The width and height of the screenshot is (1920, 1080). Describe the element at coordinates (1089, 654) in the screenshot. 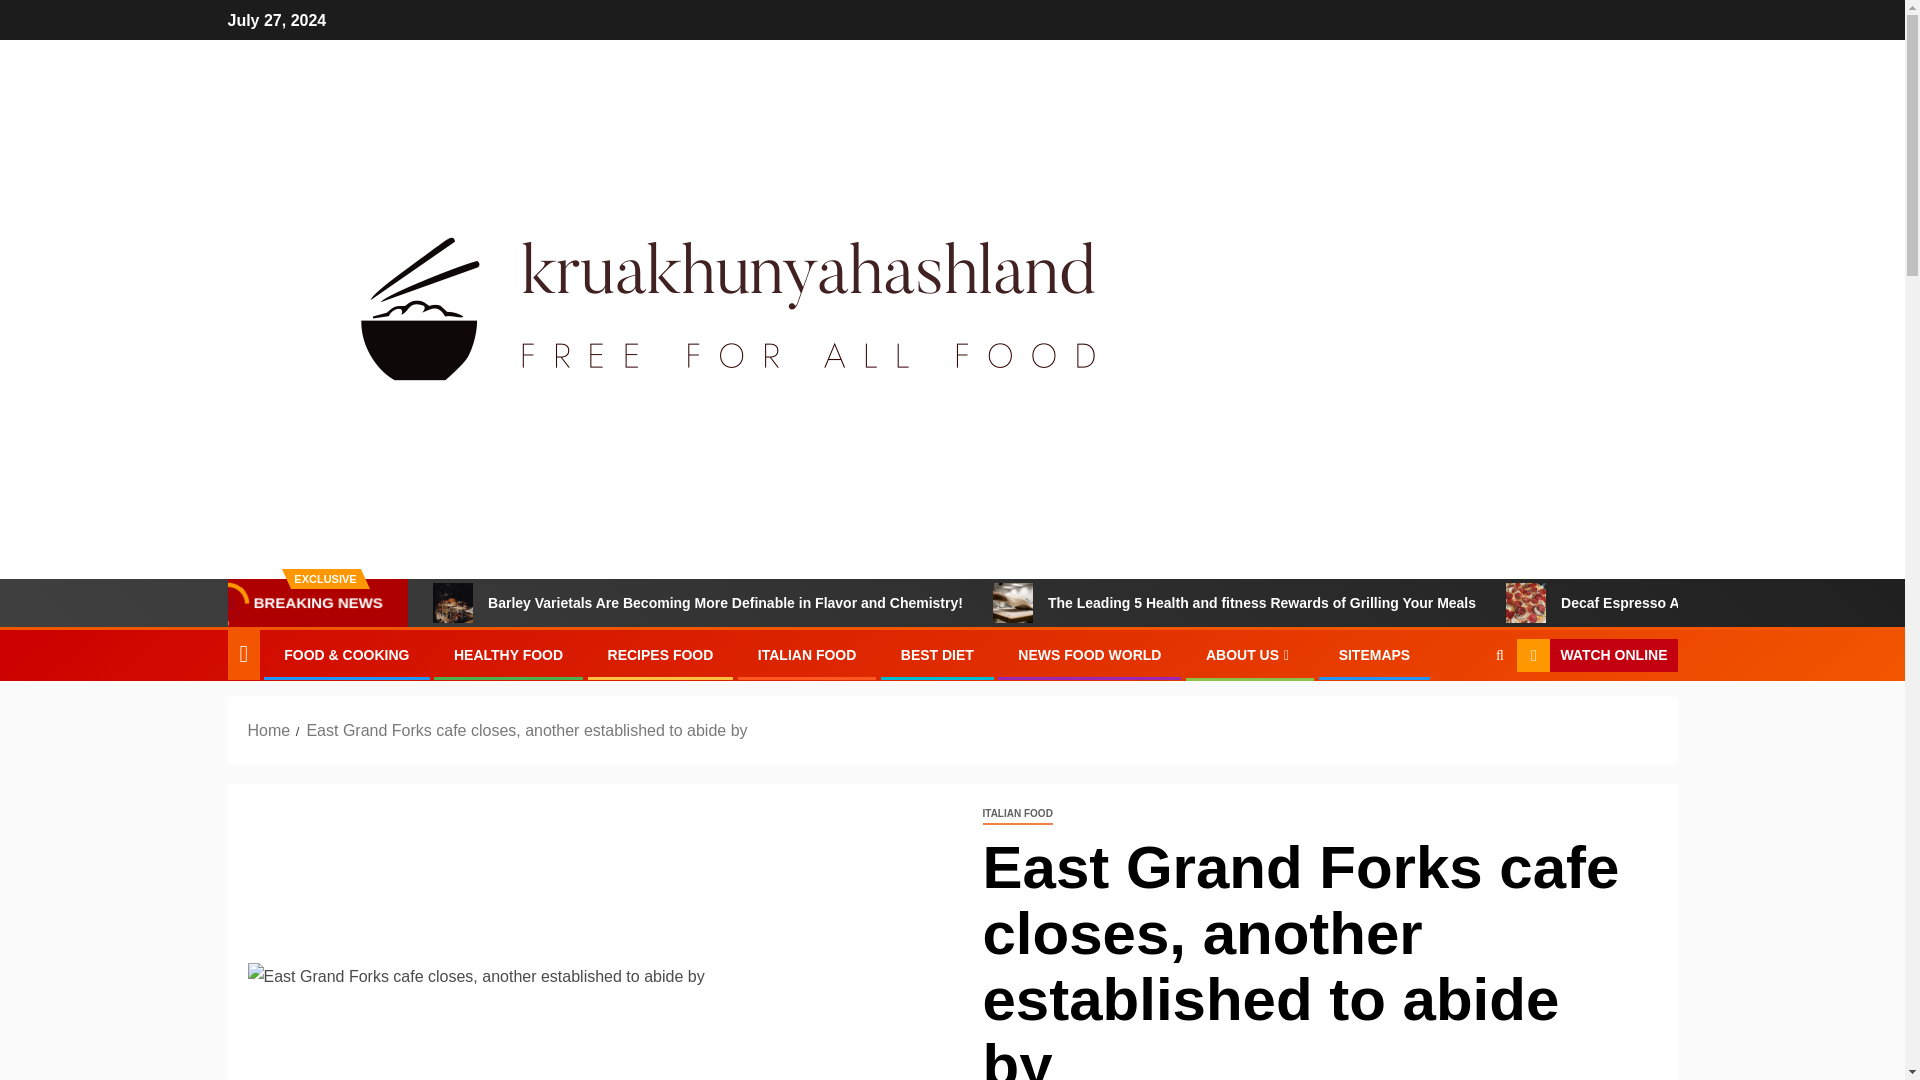

I see `NEWS FOOD WORLD` at that location.